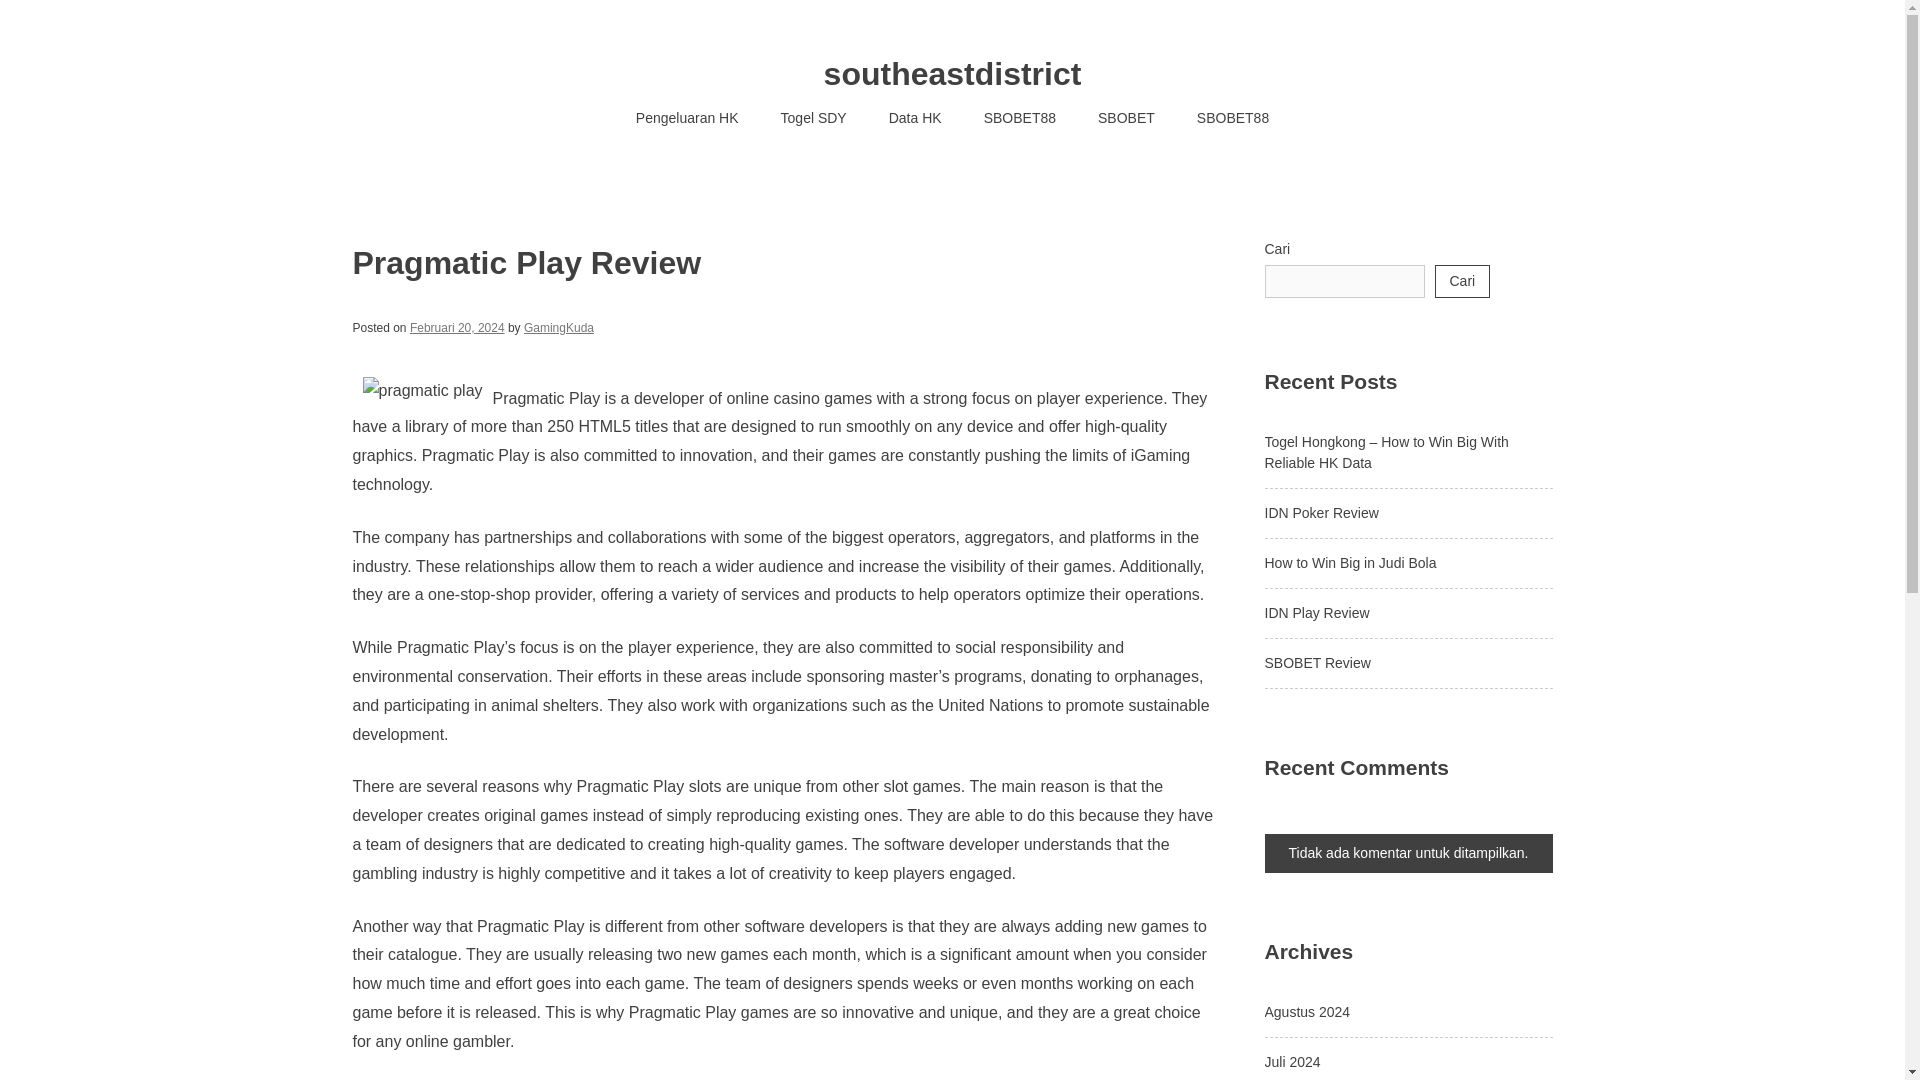 This screenshot has width=1920, height=1080. Describe the element at coordinates (1462, 281) in the screenshot. I see `Cari` at that location.